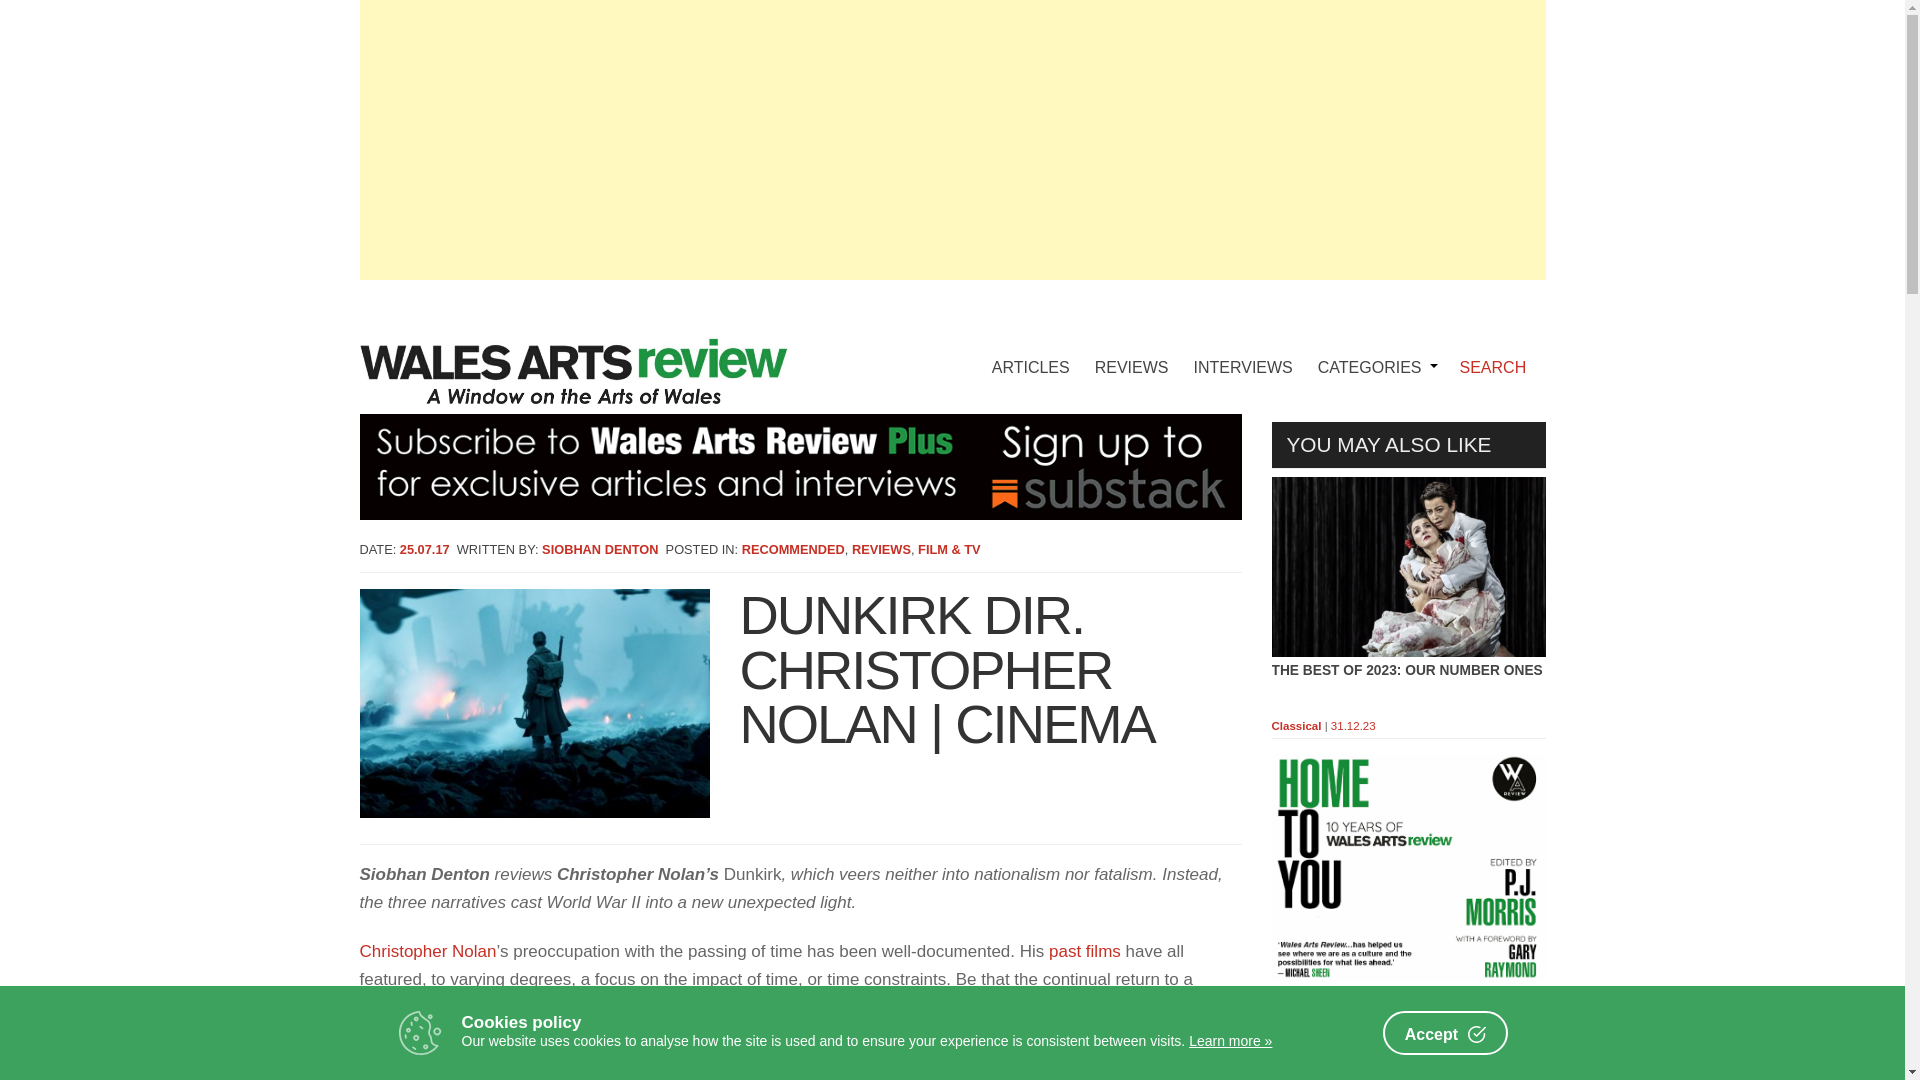  What do you see at coordinates (1131, 352) in the screenshot?
I see `REVIEWS` at bounding box center [1131, 352].